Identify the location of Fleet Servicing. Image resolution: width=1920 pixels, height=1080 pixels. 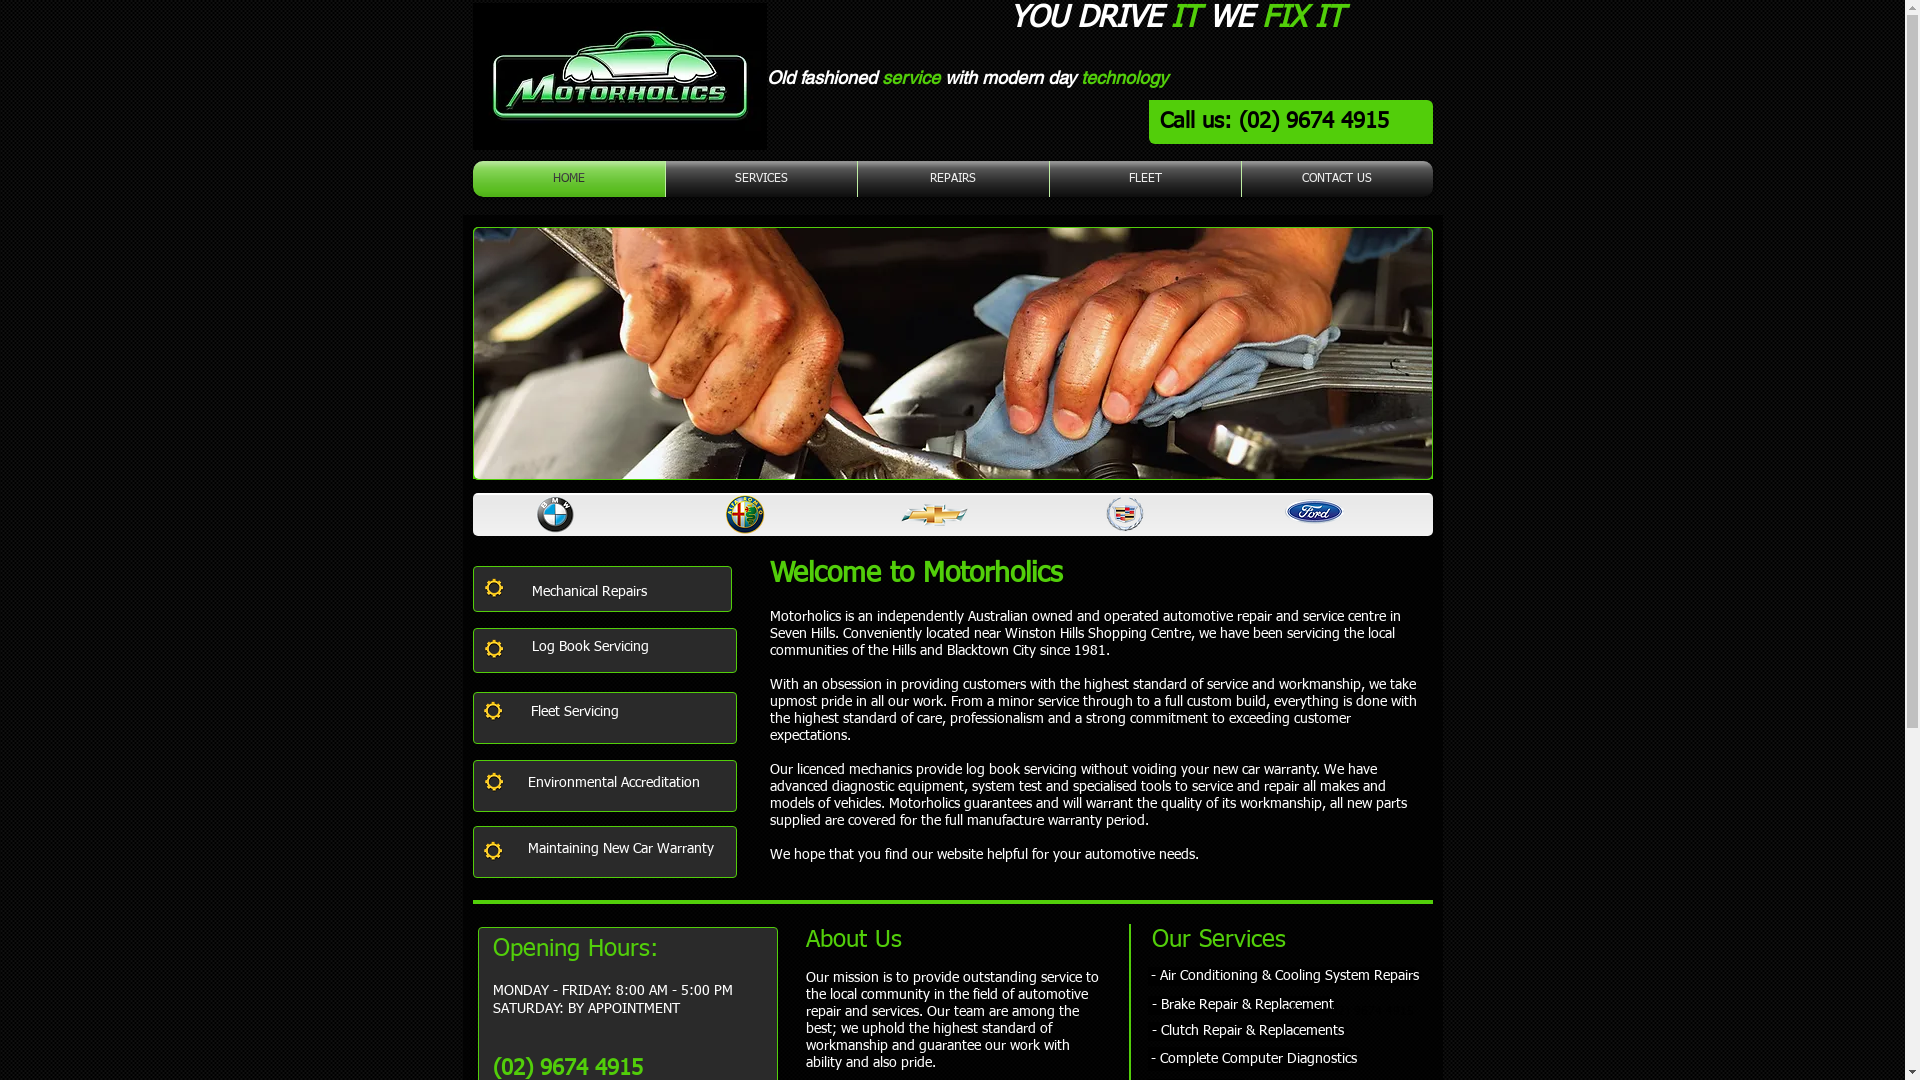
(588, 712).